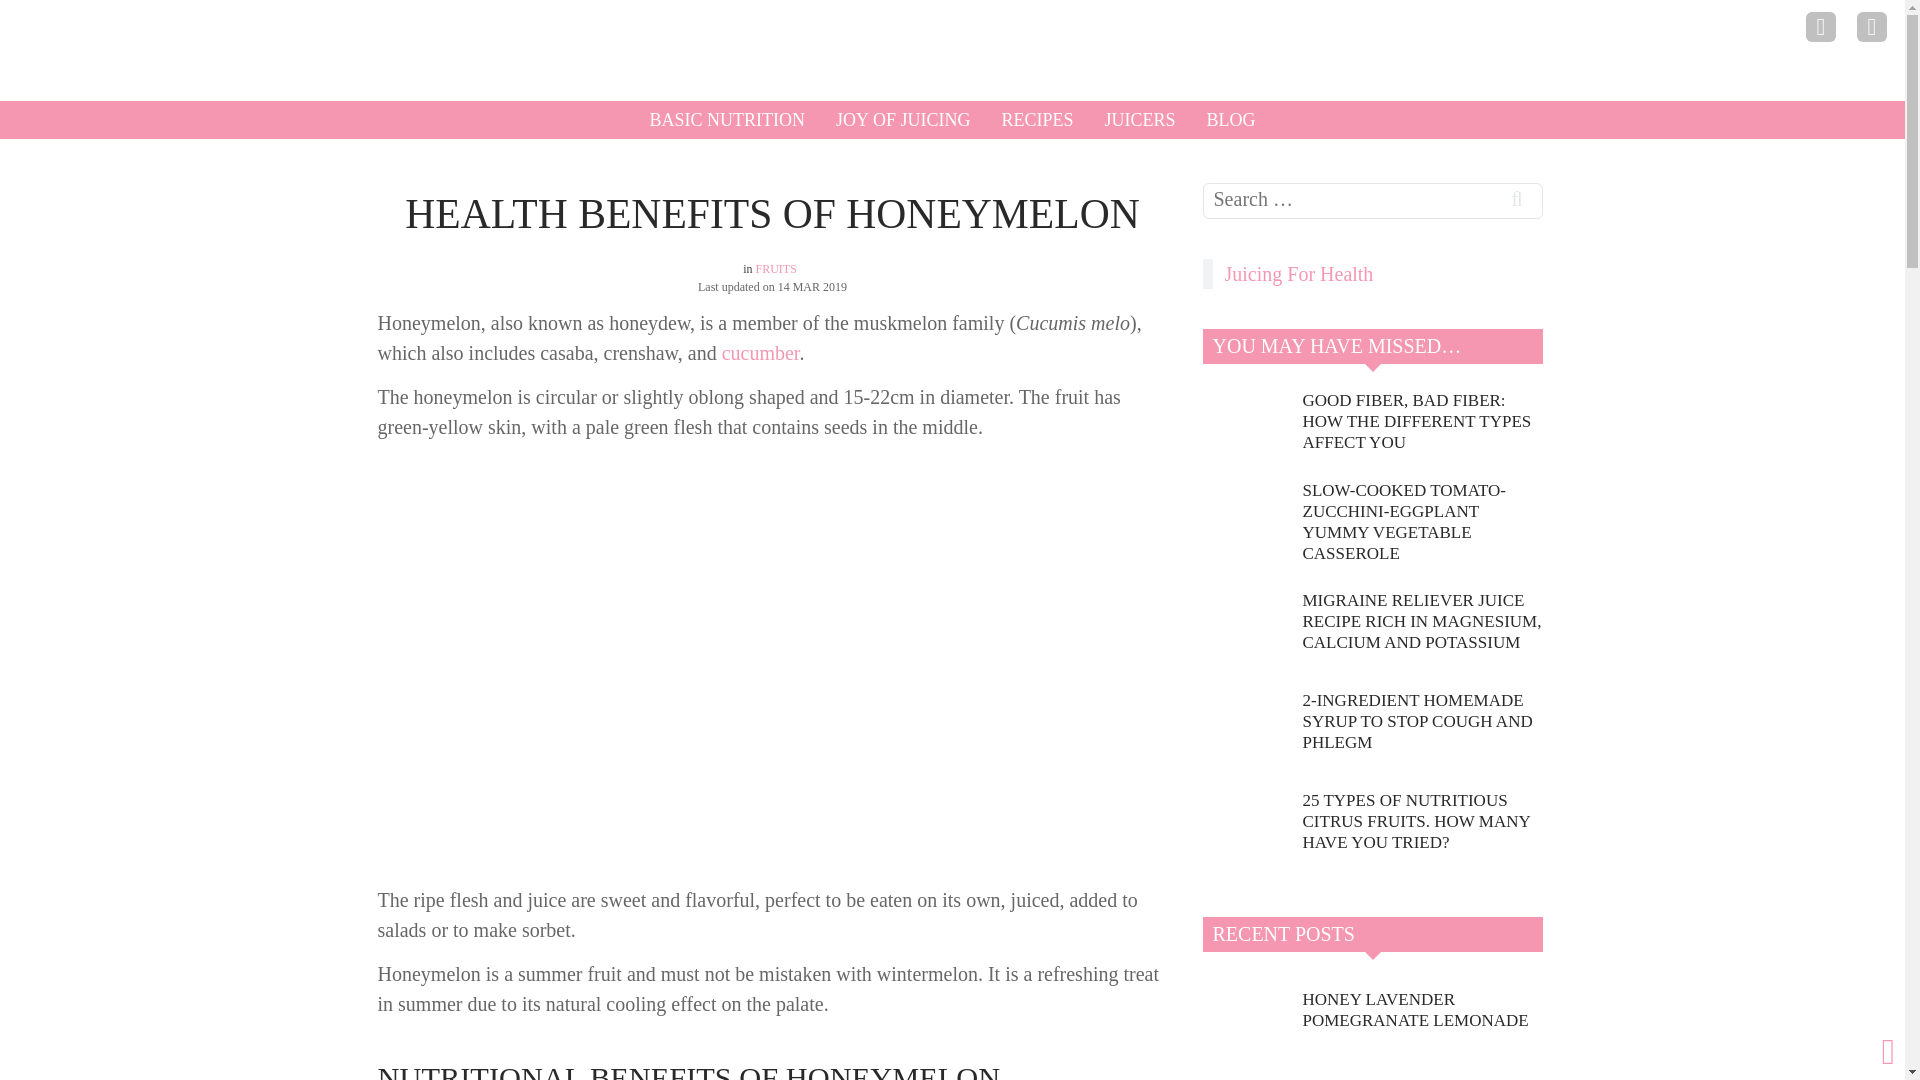  Describe the element at coordinates (1421, 1010) in the screenshot. I see `Permalink to Honey Lavender Pomegranate Lemonade` at that location.